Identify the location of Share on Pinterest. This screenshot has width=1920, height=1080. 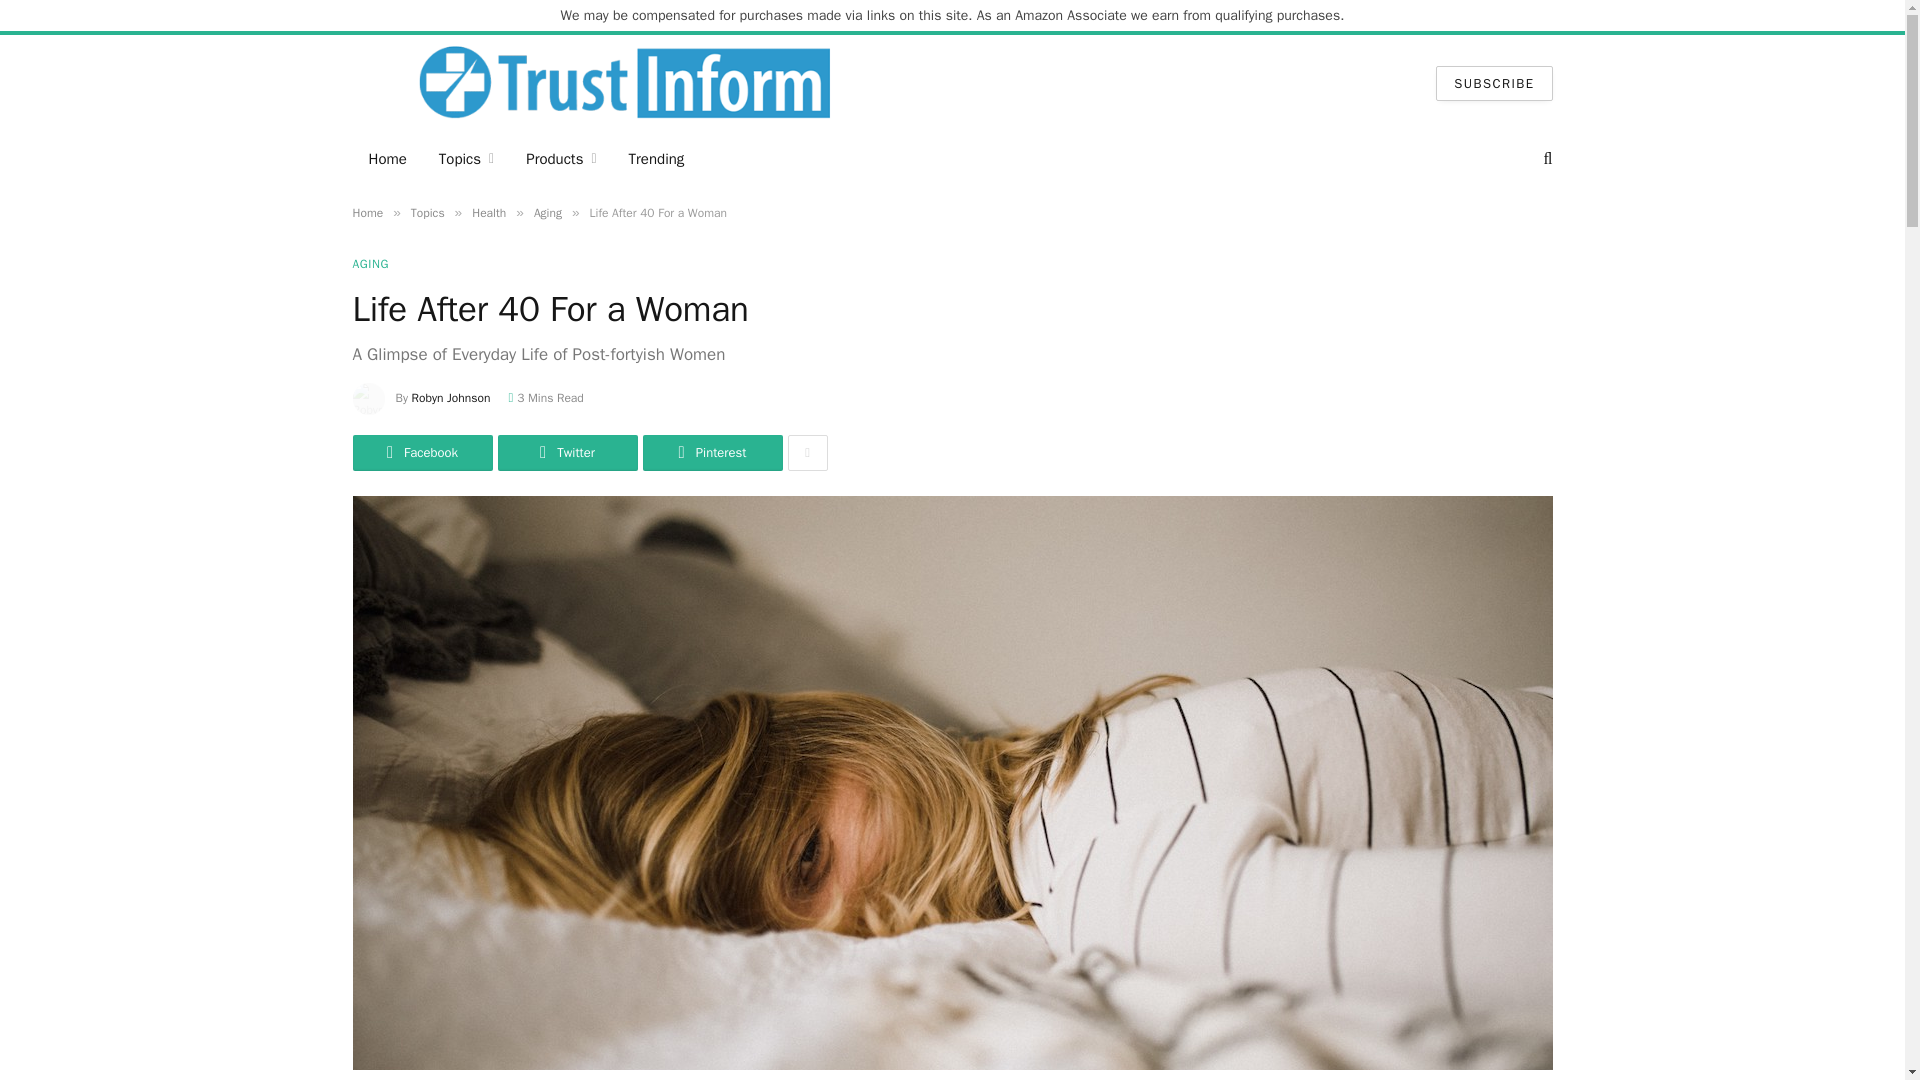
(711, 452).